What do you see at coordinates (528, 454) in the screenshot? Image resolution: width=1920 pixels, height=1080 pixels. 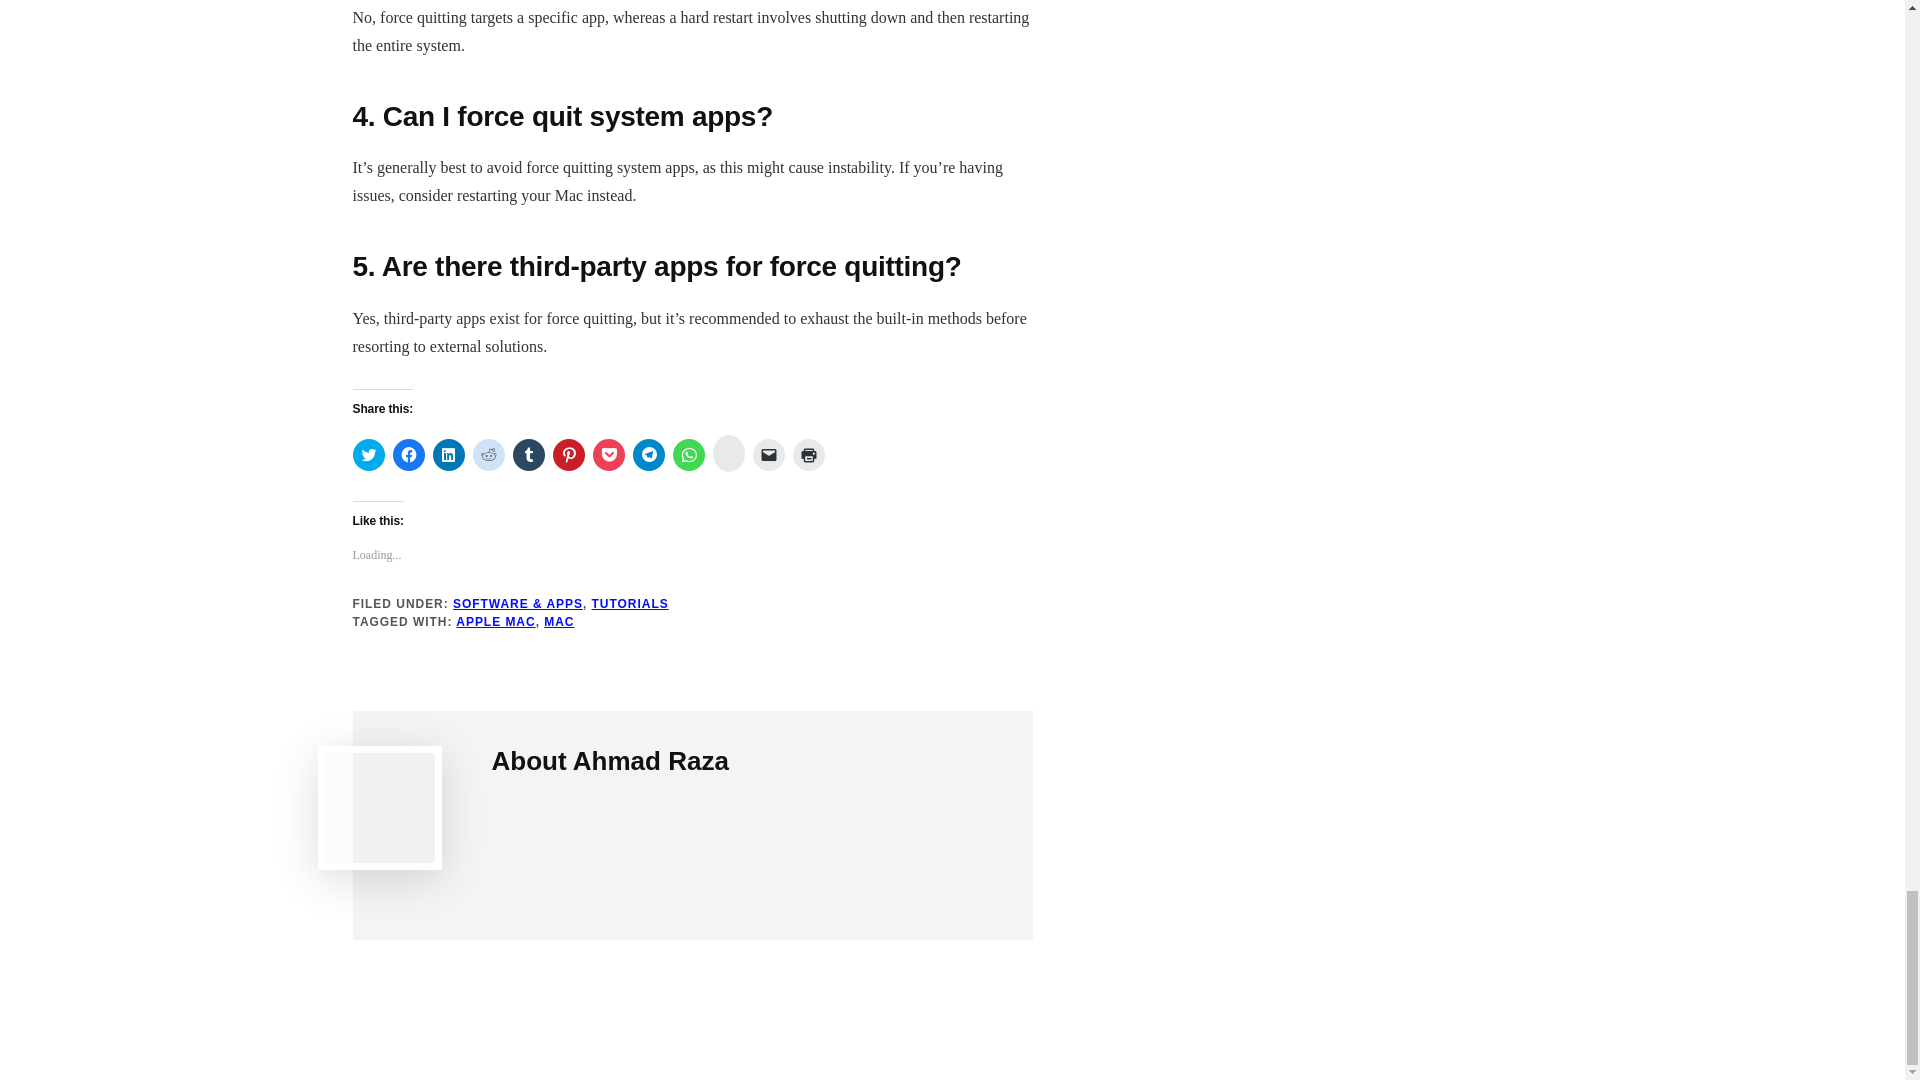 I see `Click to share on Tumblr` at bounding box center [528, 454].